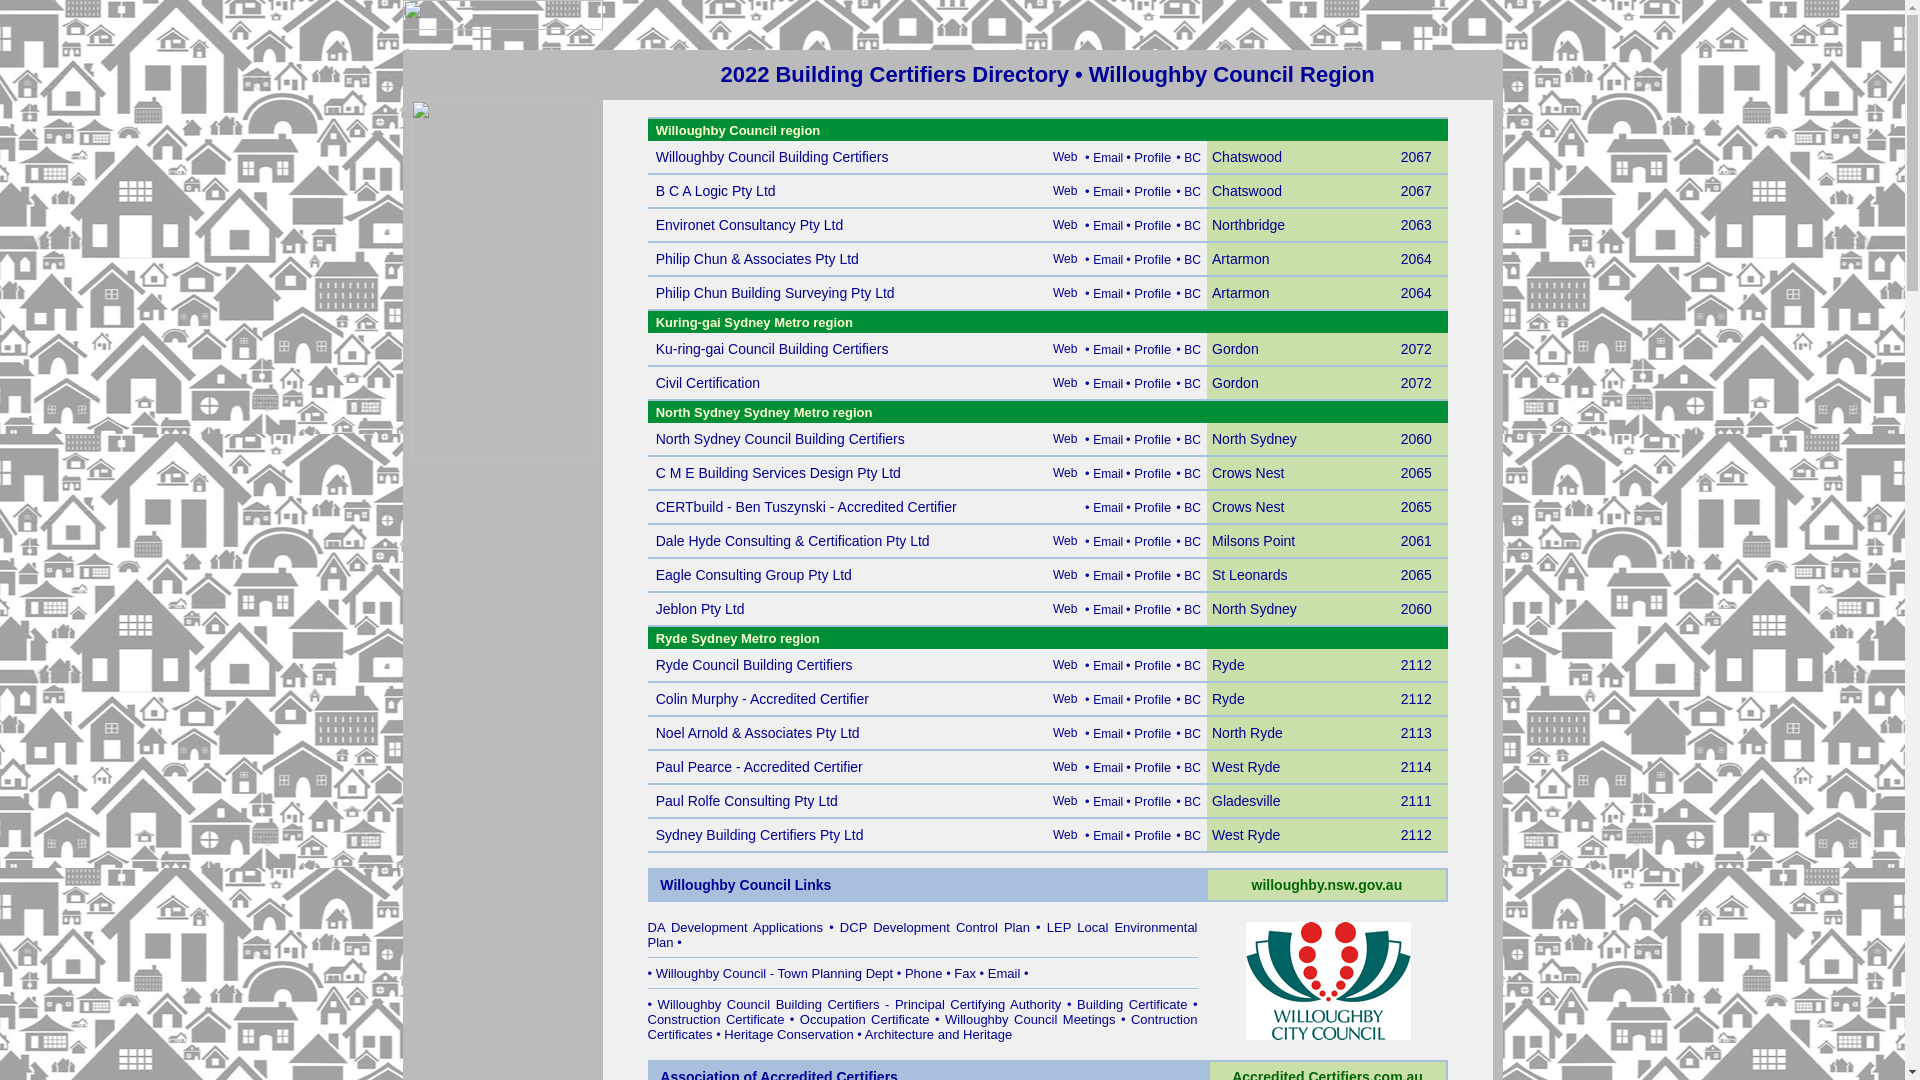  What do you see at coordinates (938, 1034) in the screenshot?
I see `Architecture and Heritage` at bounding box center [938, 1034].